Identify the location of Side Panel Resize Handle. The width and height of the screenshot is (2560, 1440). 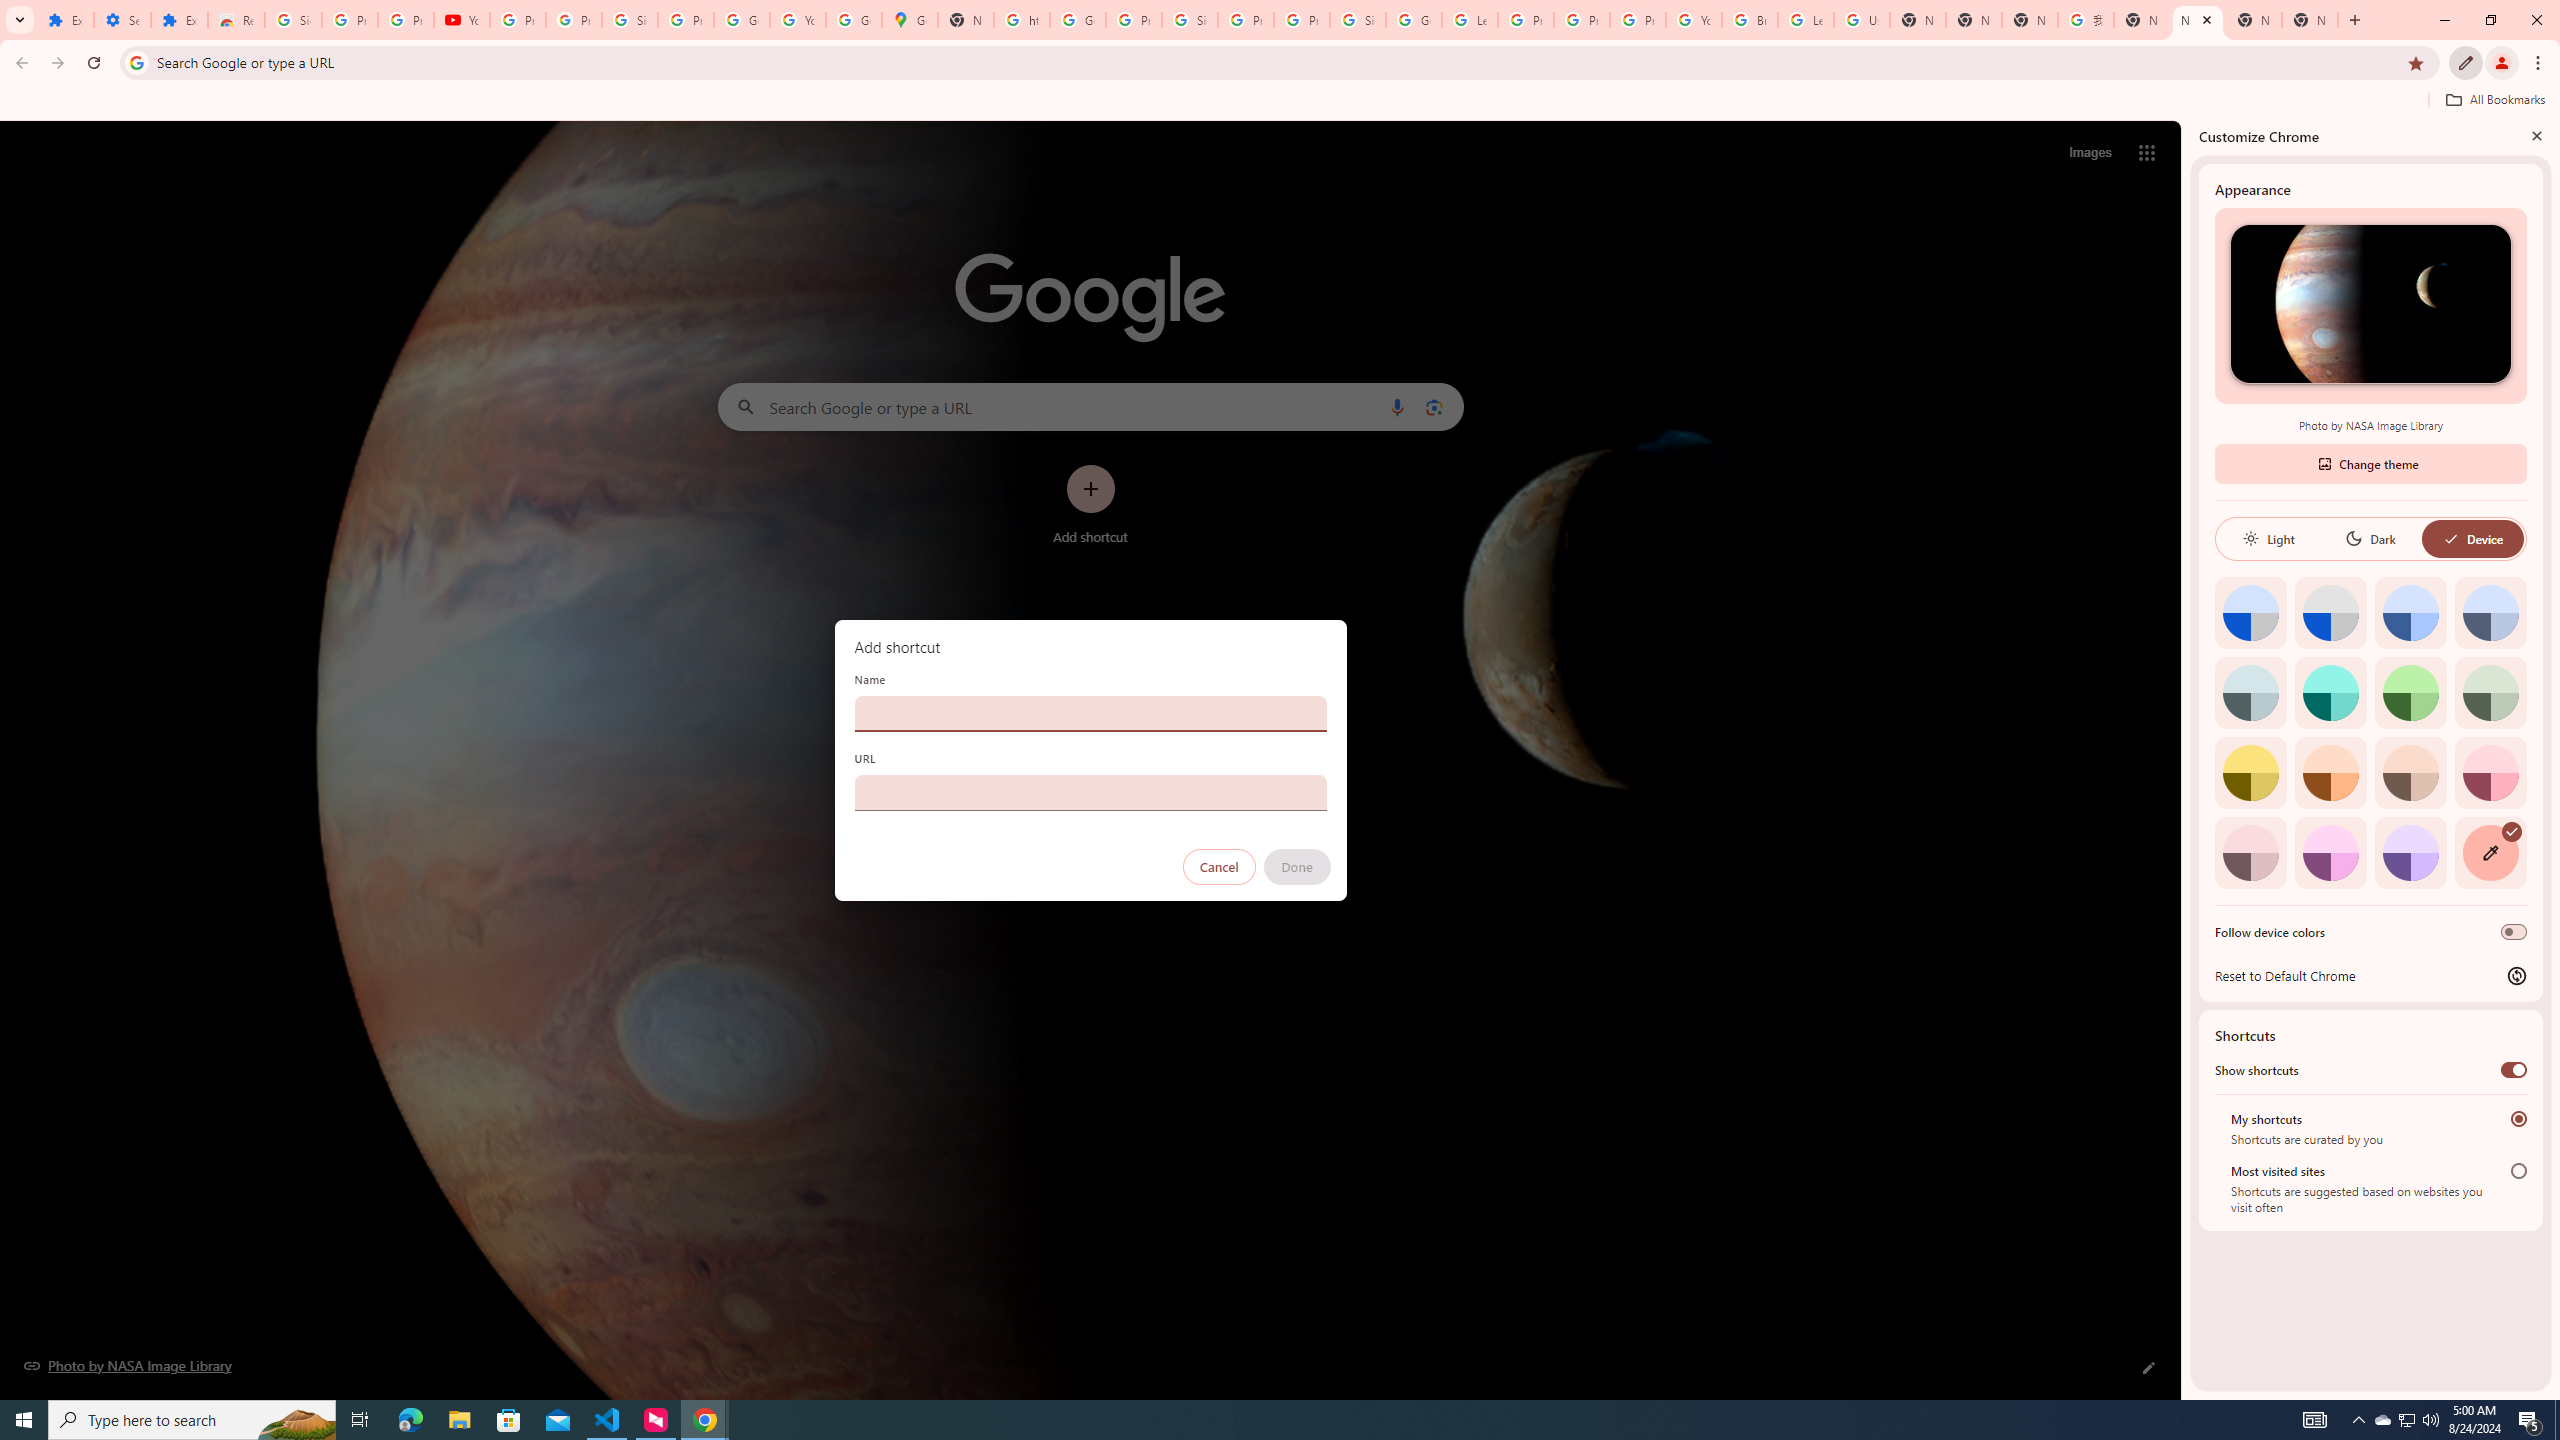
(2186, 759).